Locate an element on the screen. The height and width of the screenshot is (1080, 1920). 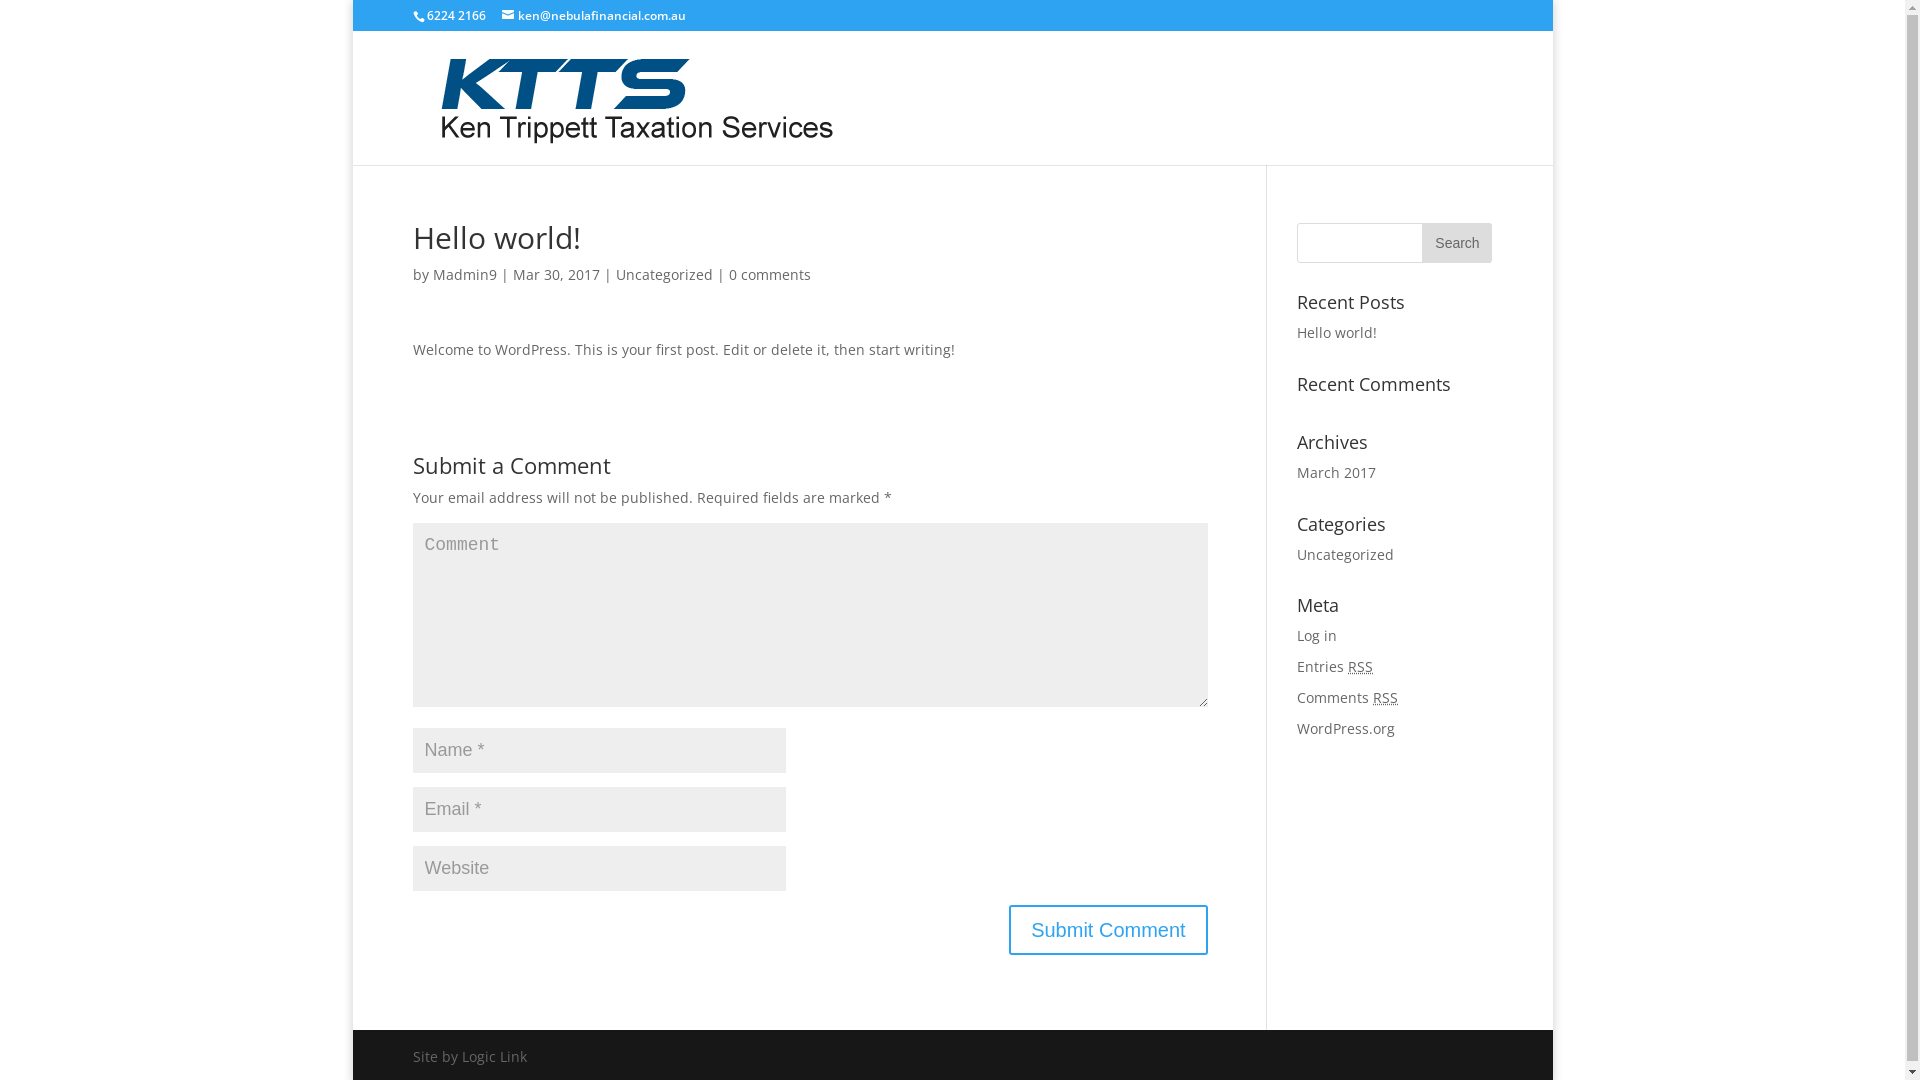
Uncategorized is located at coordinates (1346, 554).